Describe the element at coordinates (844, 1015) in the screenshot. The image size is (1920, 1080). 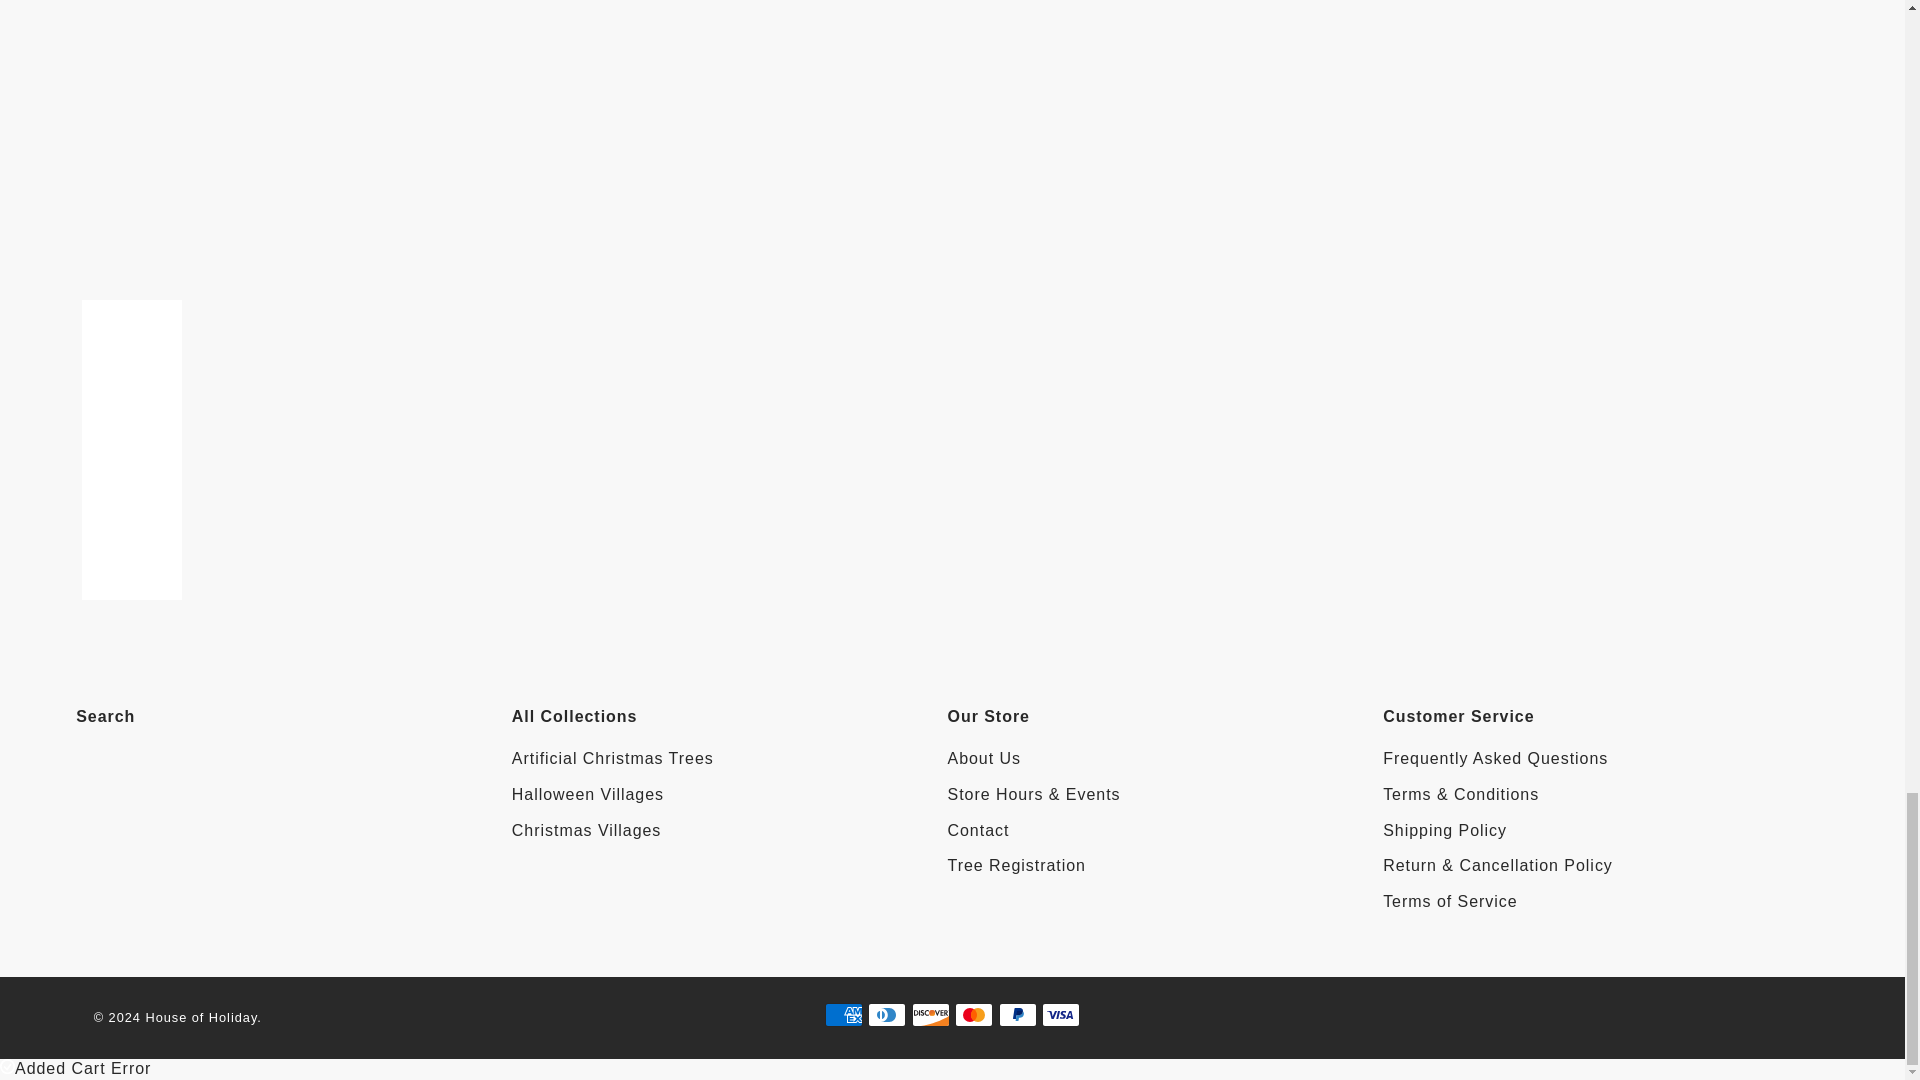
I see `American Express` at that location.